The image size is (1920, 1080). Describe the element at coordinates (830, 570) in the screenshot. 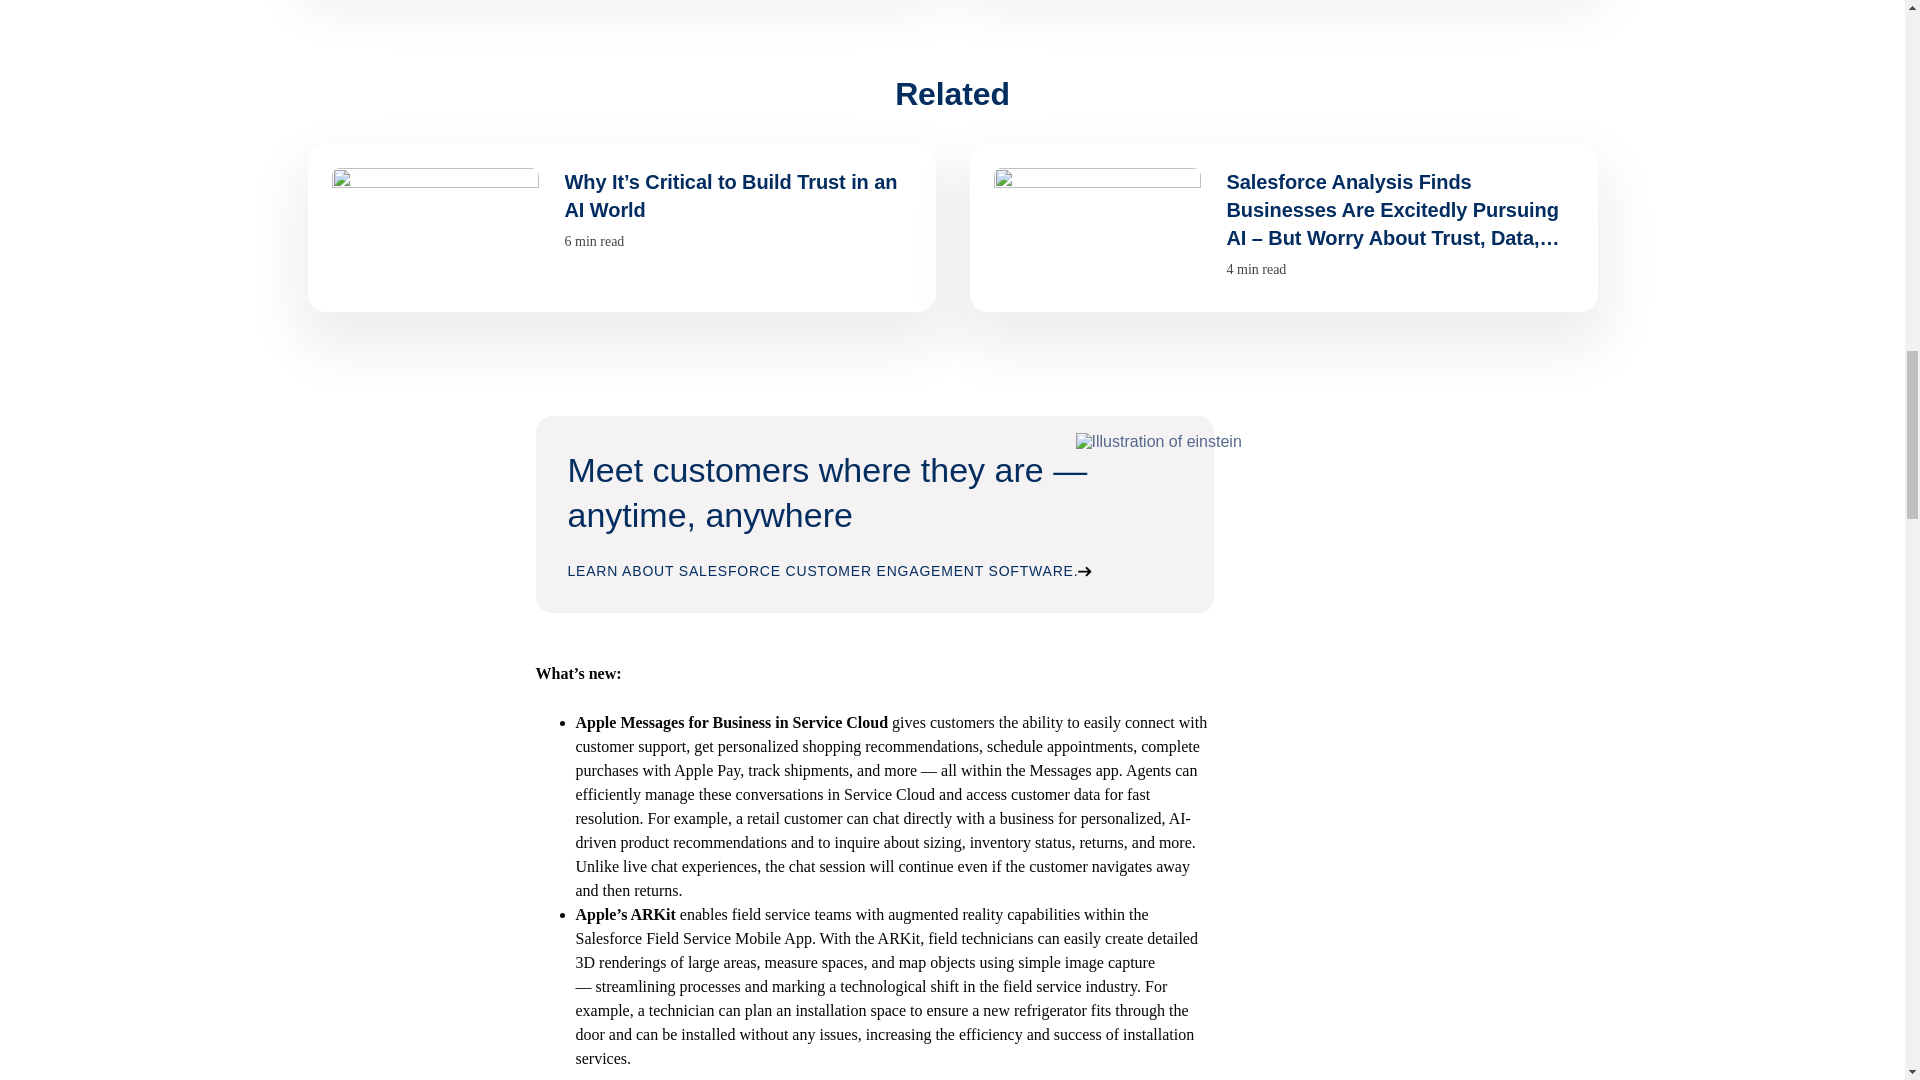

I see `LEARN ABOUT SALESFORCE CUSTOMER ENGAGEMENT SOFTWARE.` at that location.